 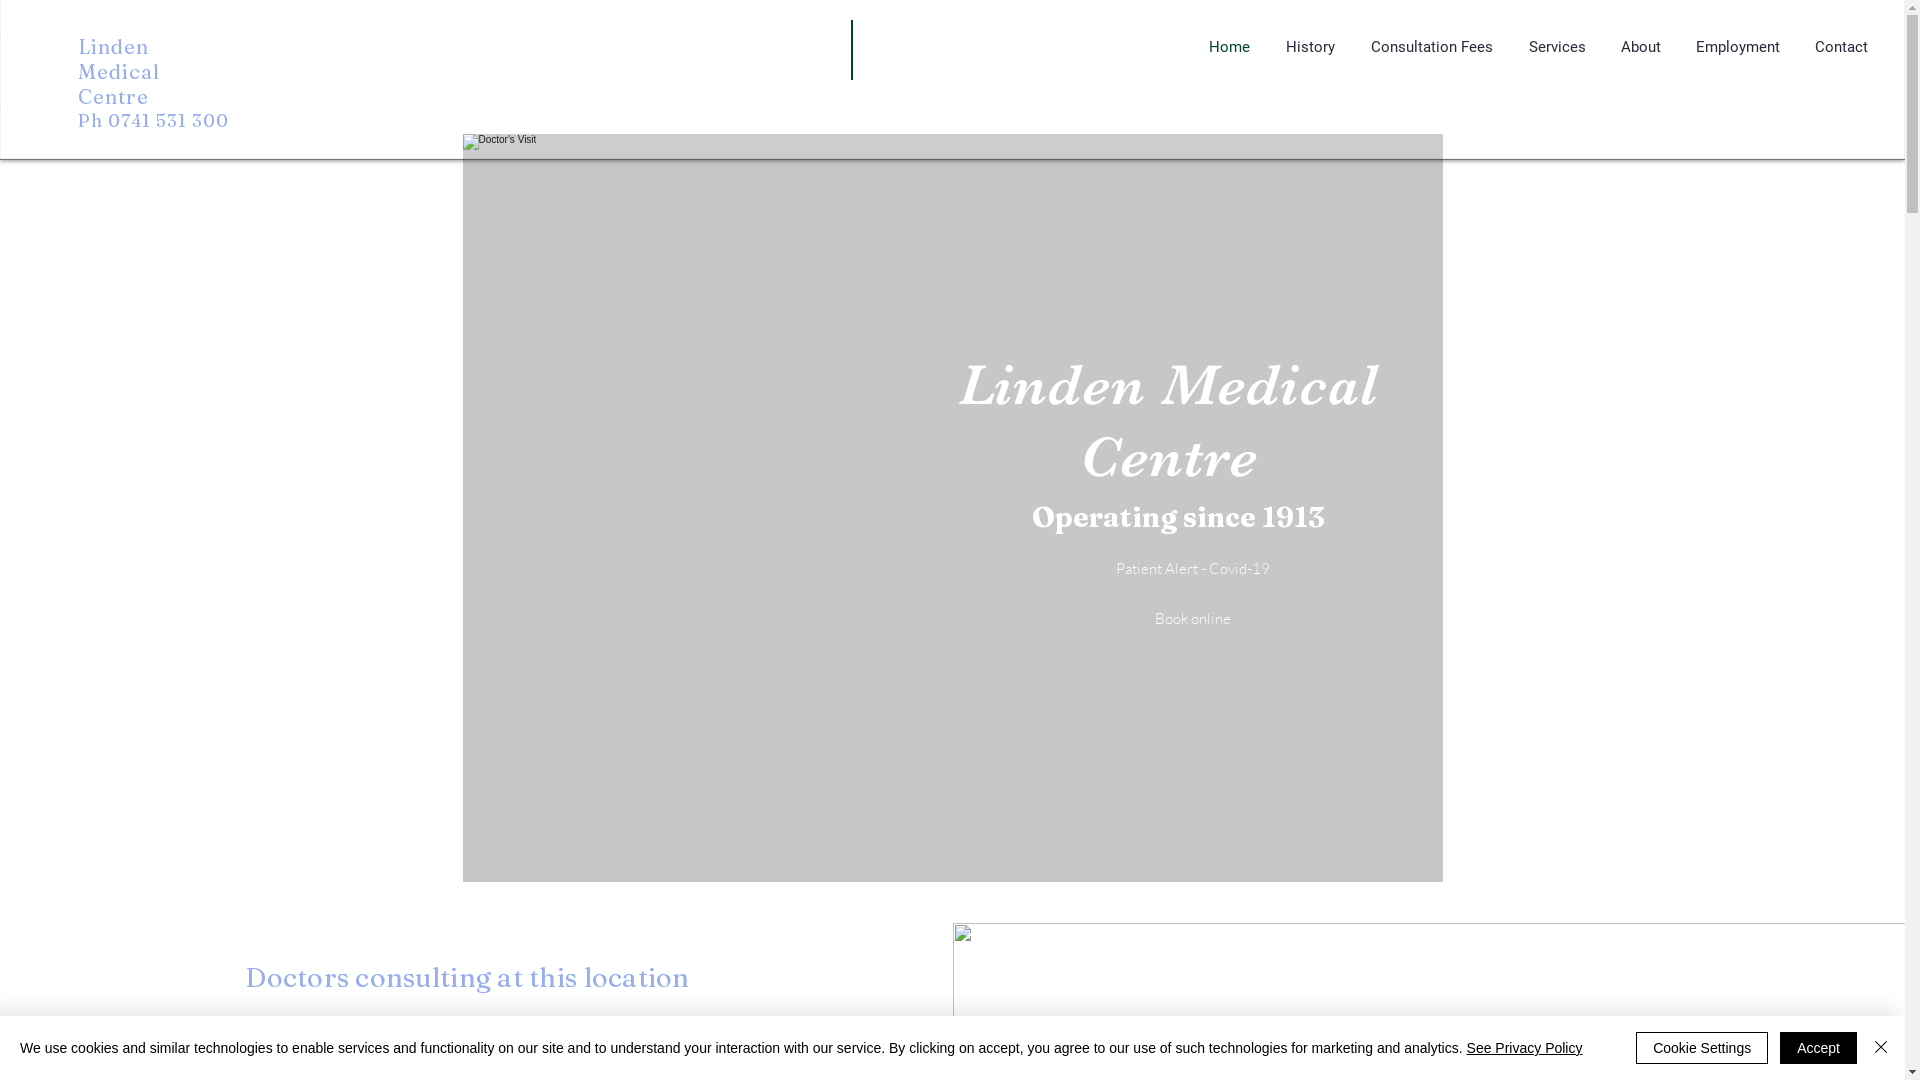 What do you see at coordinates (1702, 1048) in the screenshot?
I see `Cookie Settings` at bounding box center [1702, 1048].